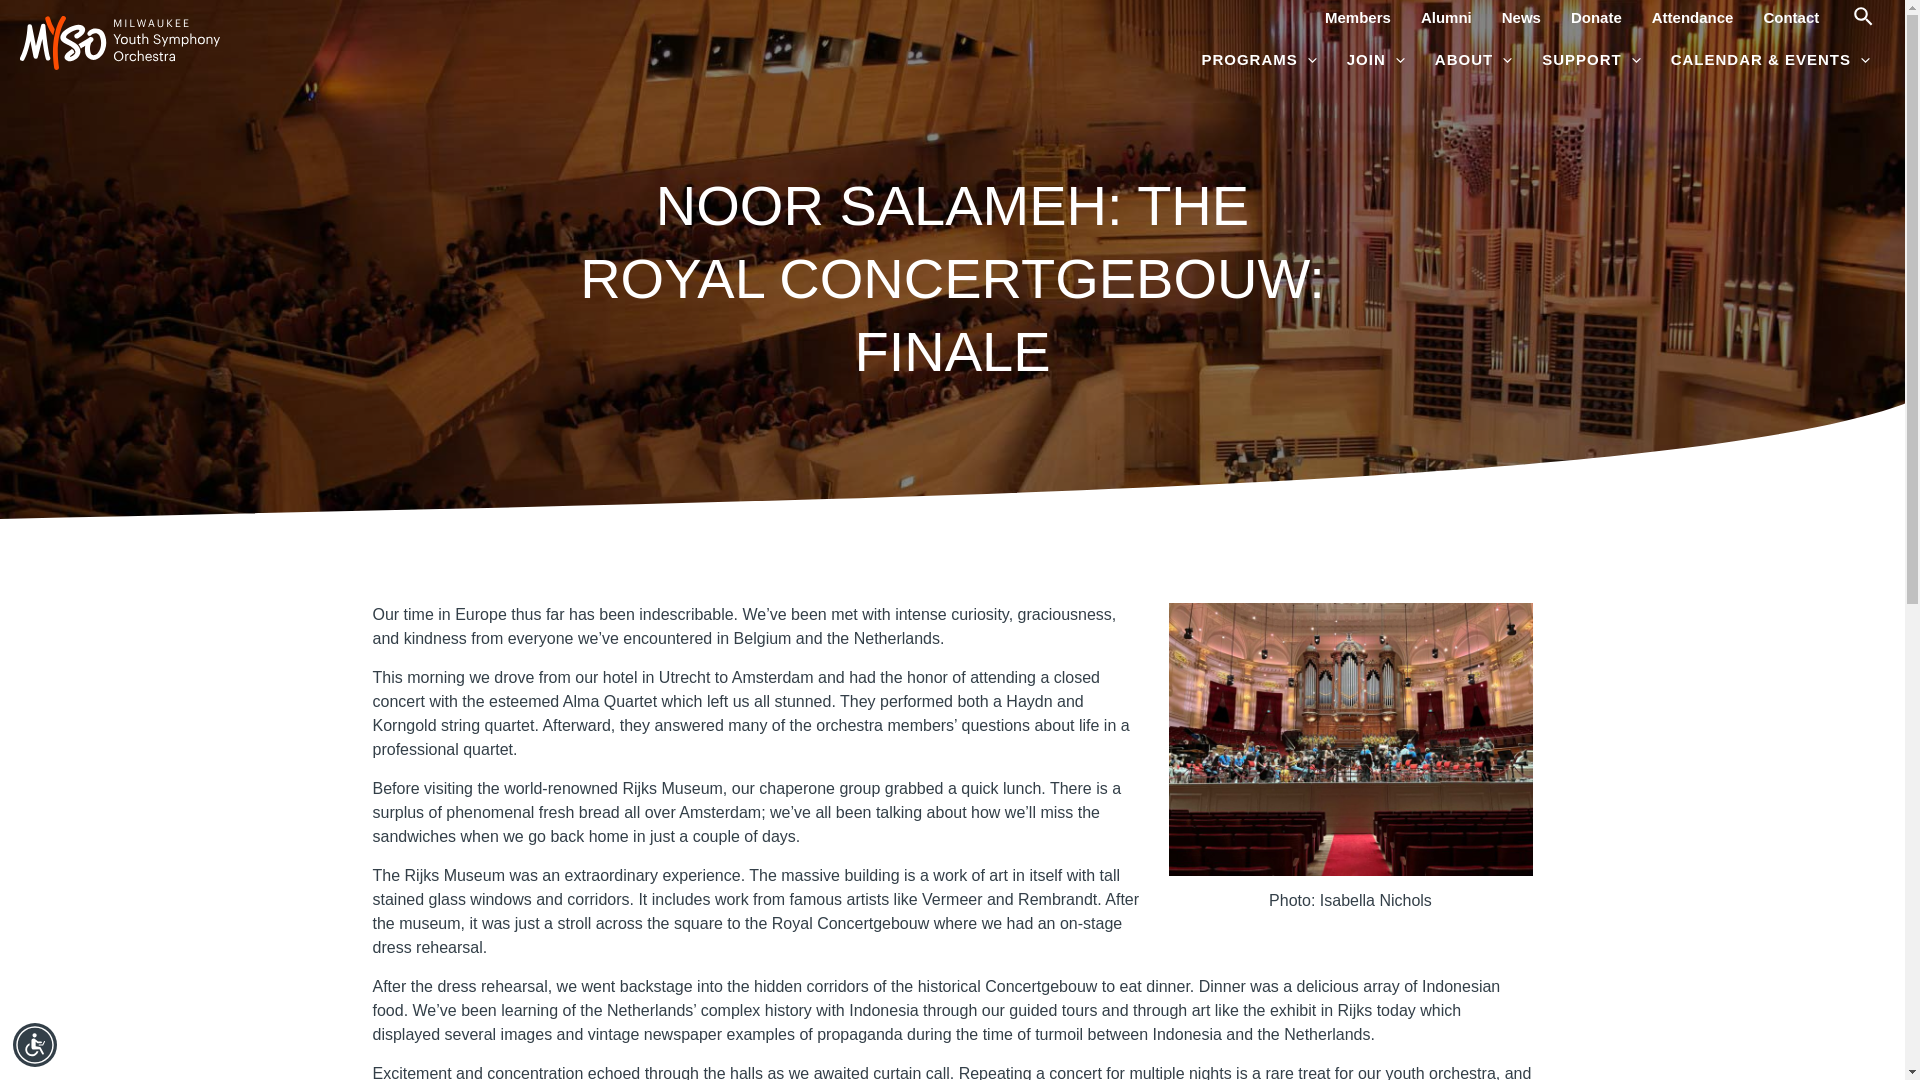 This screenshot has height=1080, width=1920. Describe the element at coordinates (1376, 60) in the screenshot. I see `JOIN` at that location.